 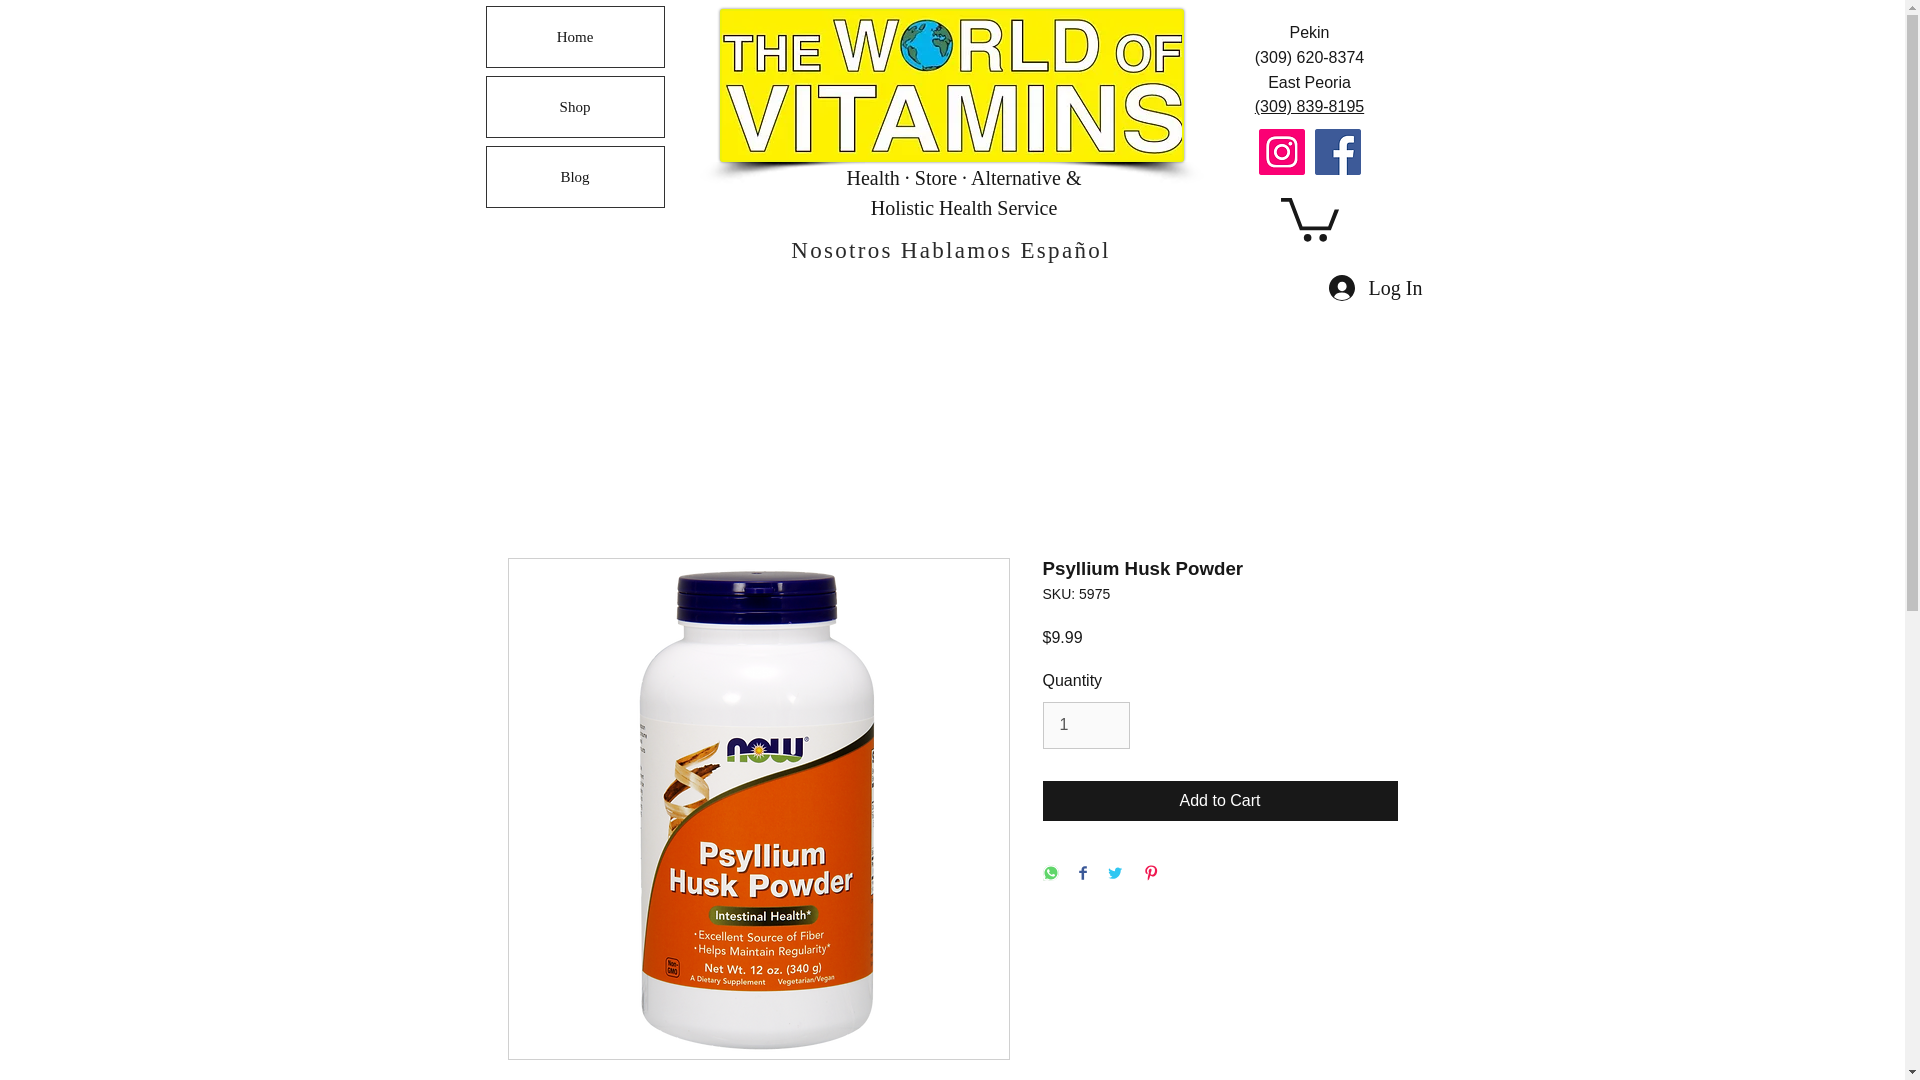 I want to click on Log In, so click(x=1376, y=287).